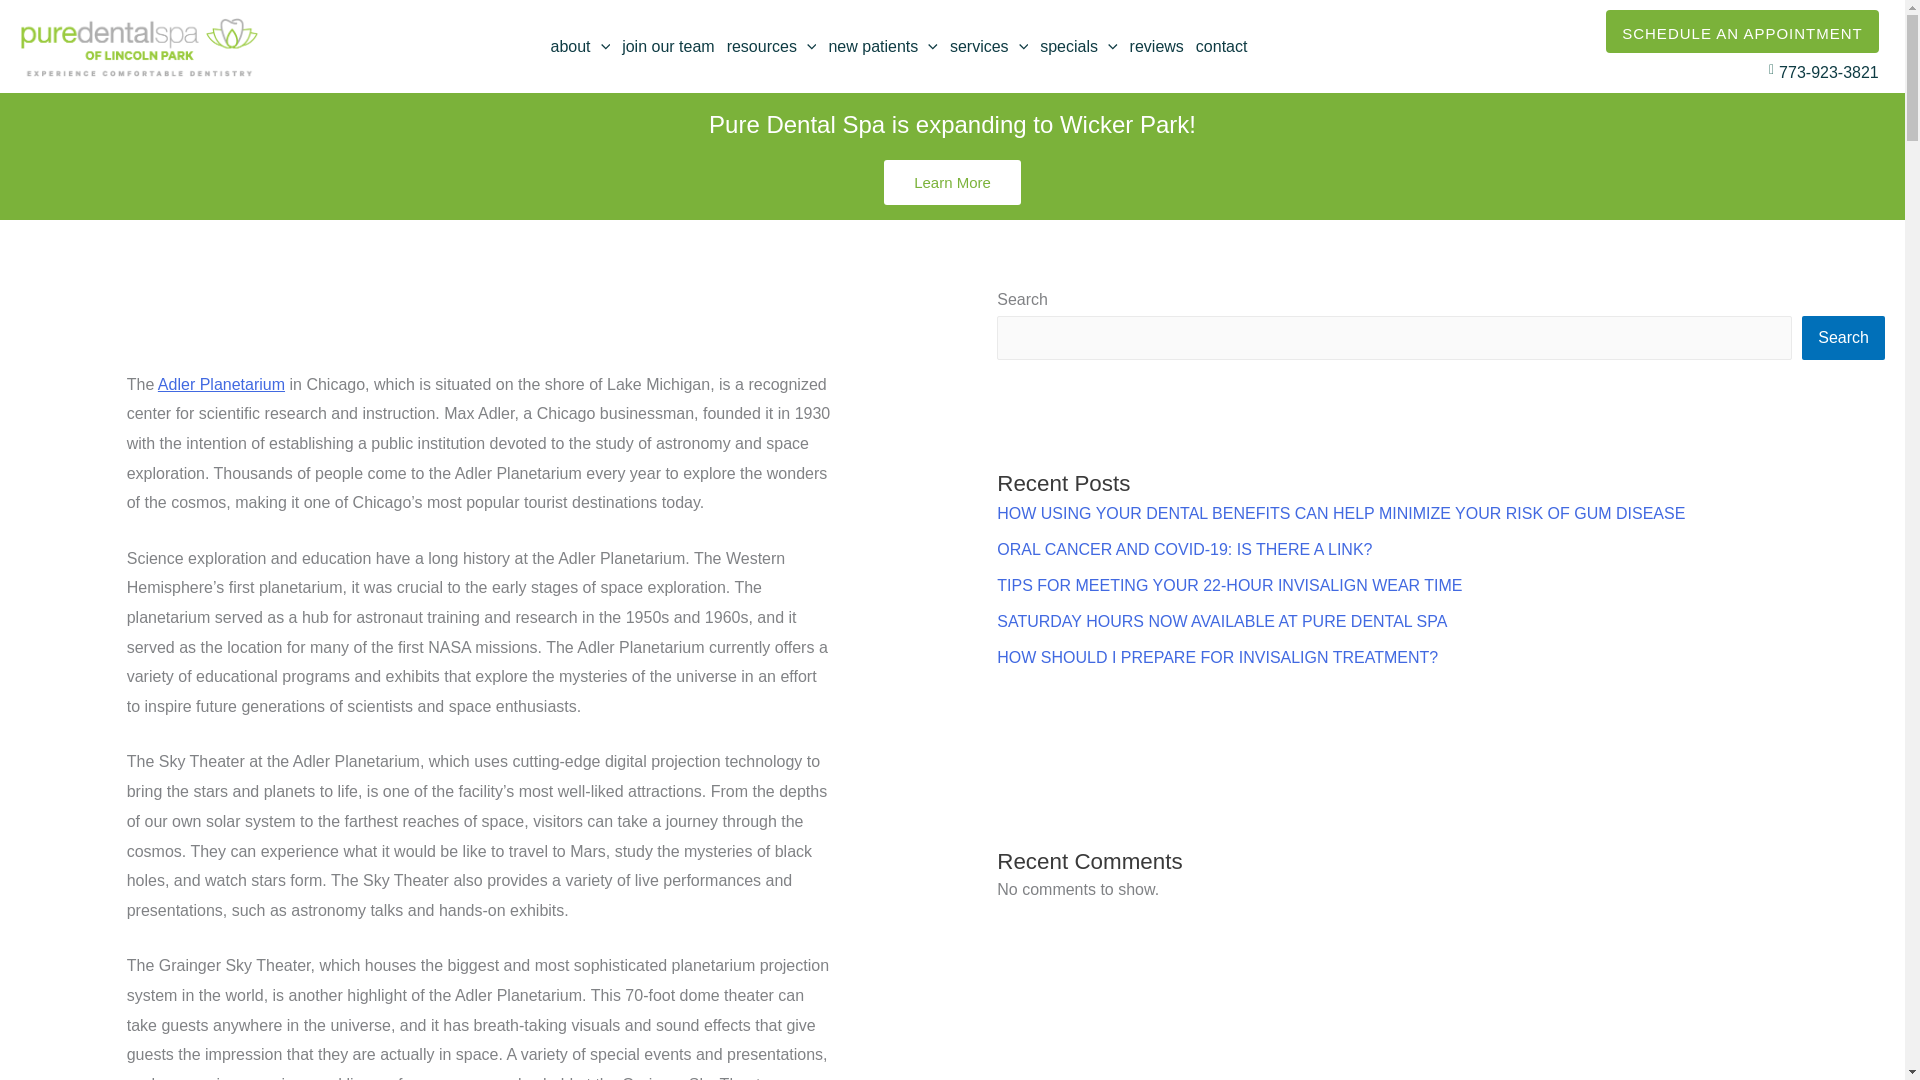  Describe the element at coordinates (668, 46) in the screenshot. I see `join our team` at that location.